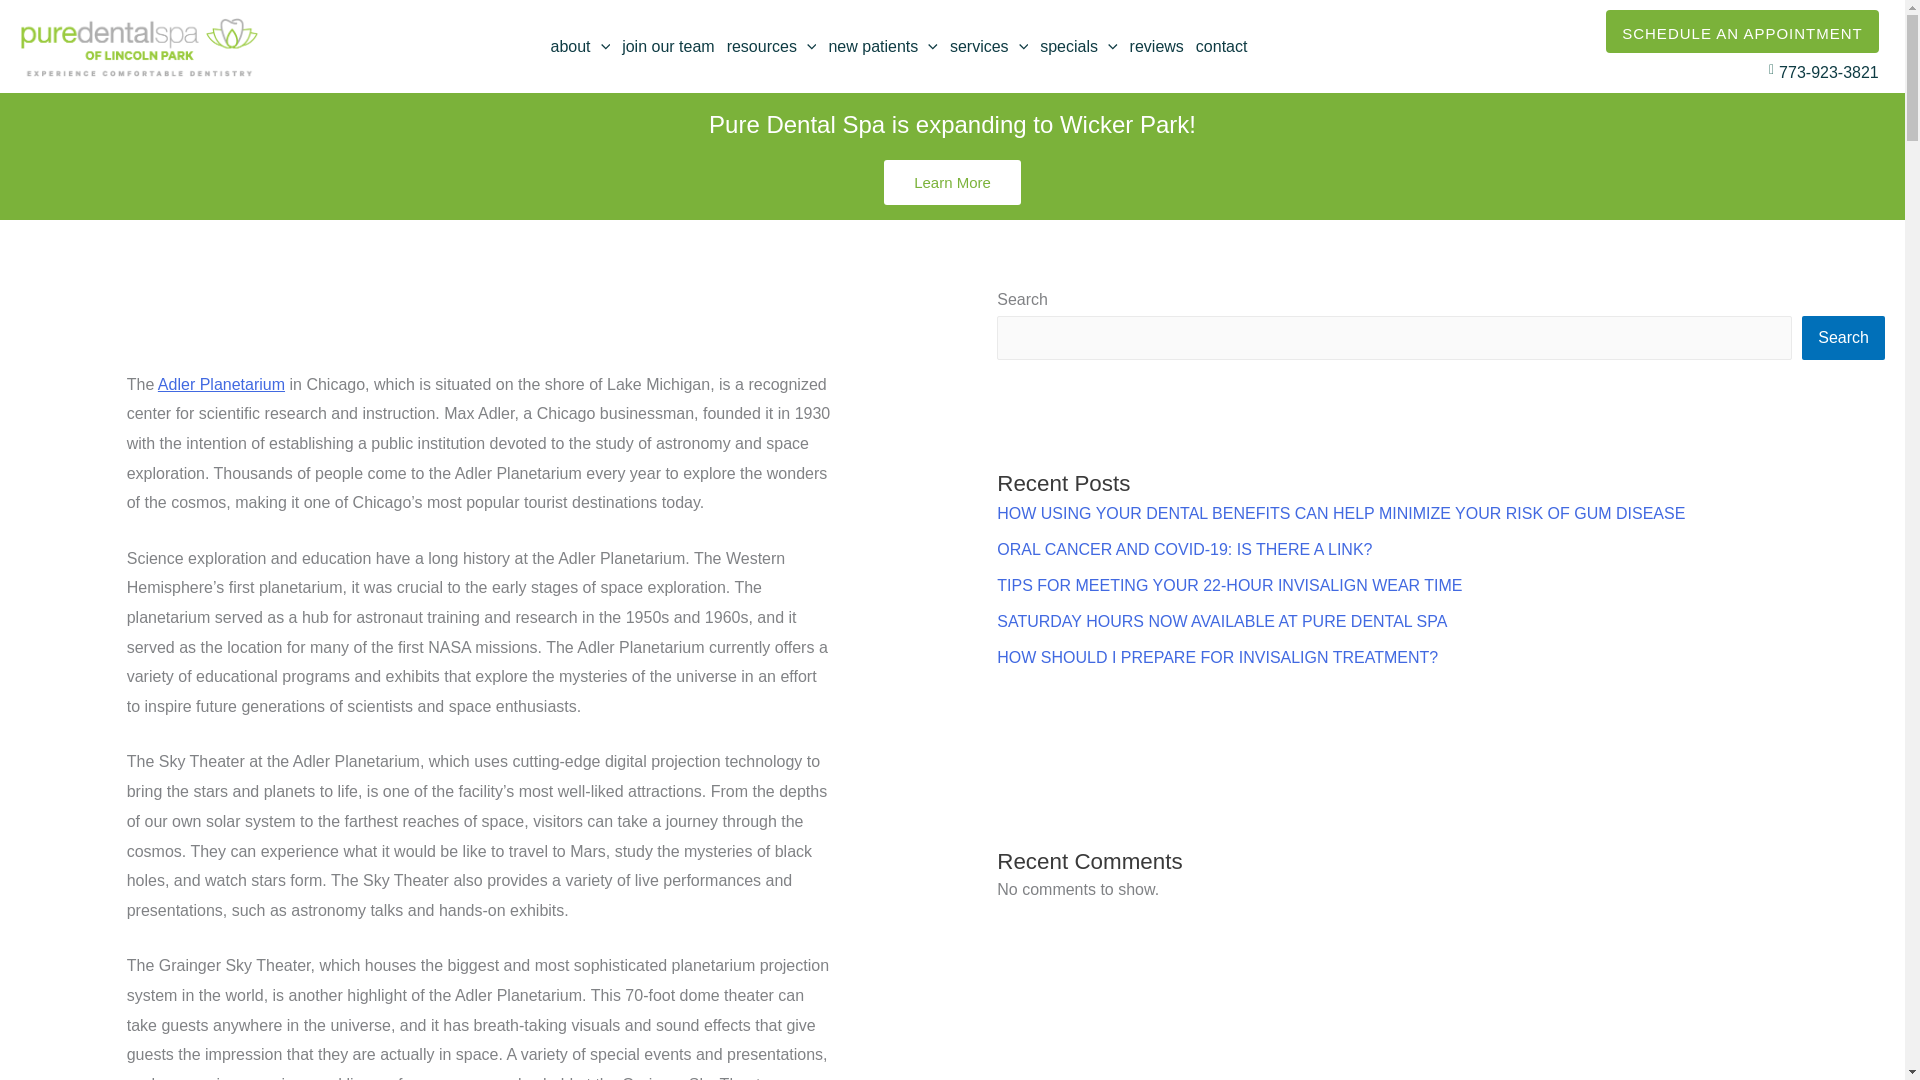  Describe the element at coordinates (668, 46) in the screenshot. I see `join our team` at that location.